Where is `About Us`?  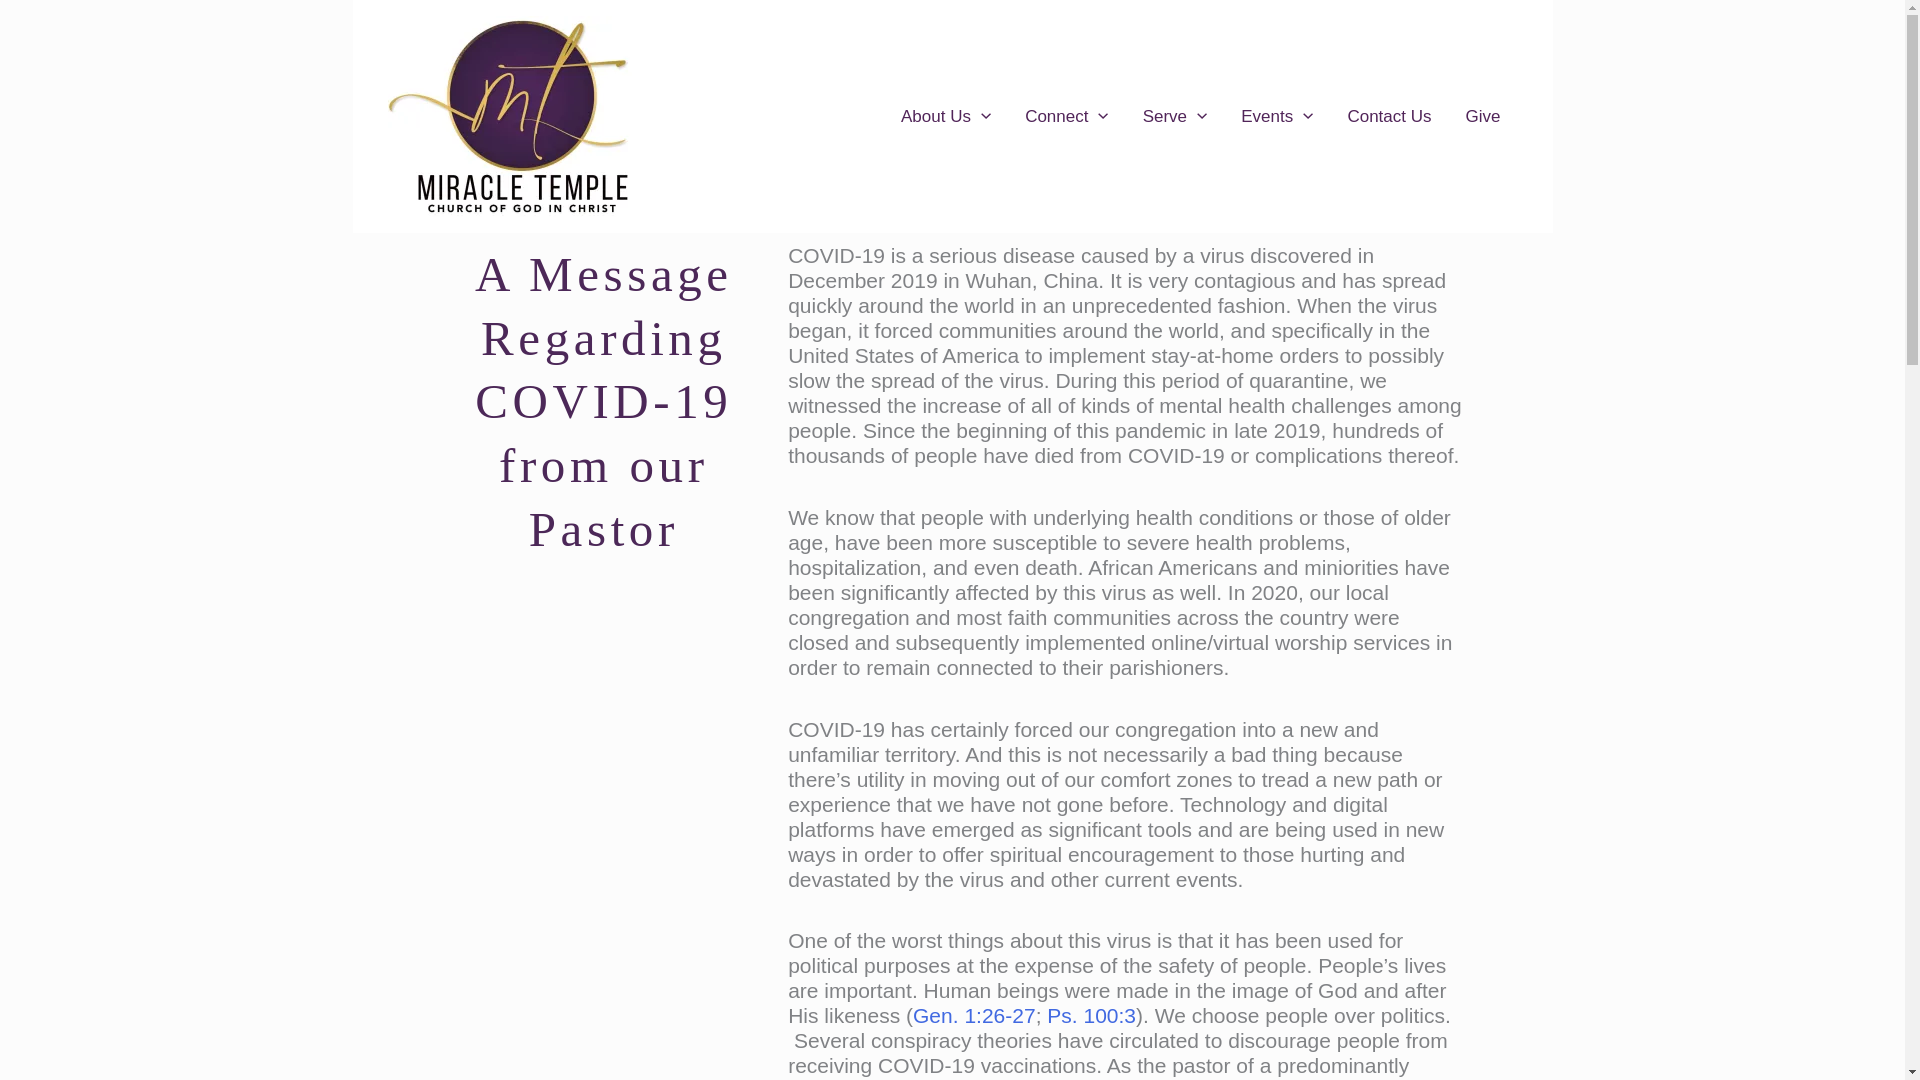
About Us is located at coordinates (946, 117).